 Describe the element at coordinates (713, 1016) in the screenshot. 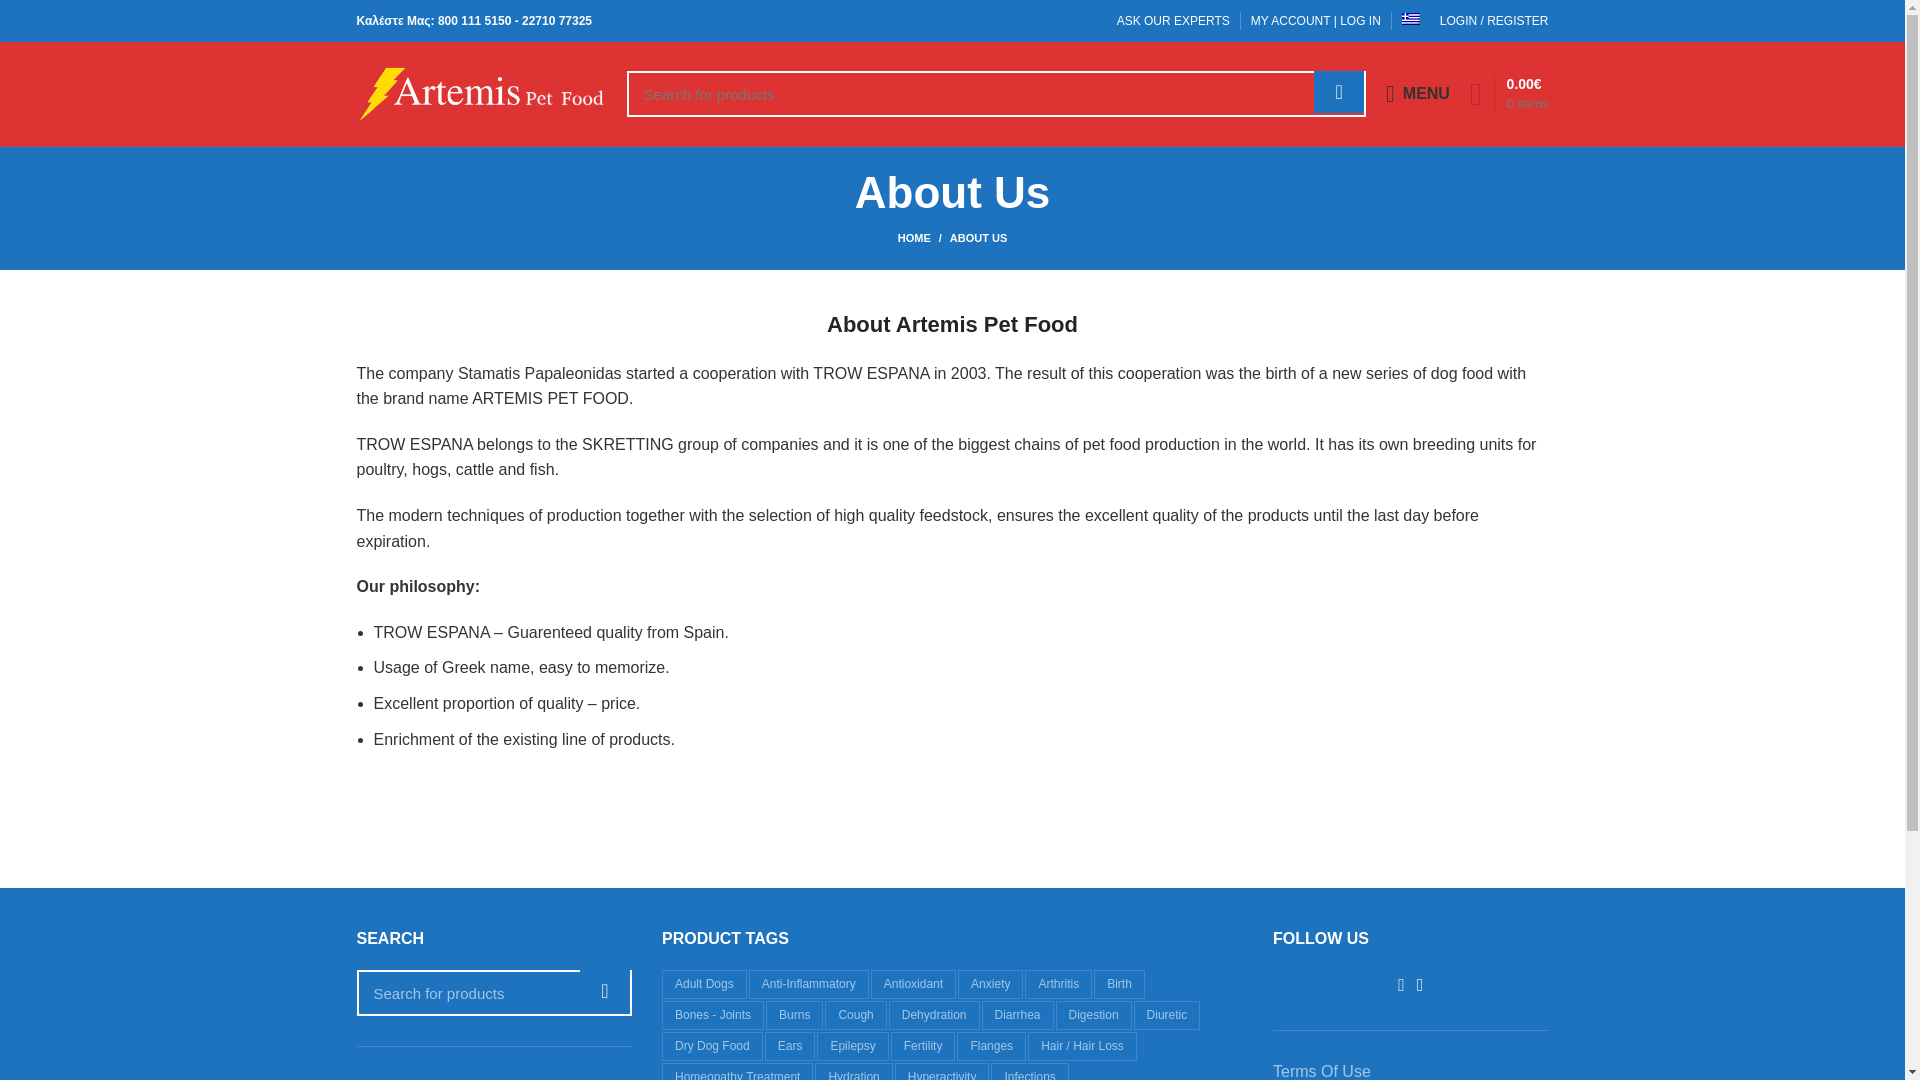

I see `Bones - Joints` at that location.